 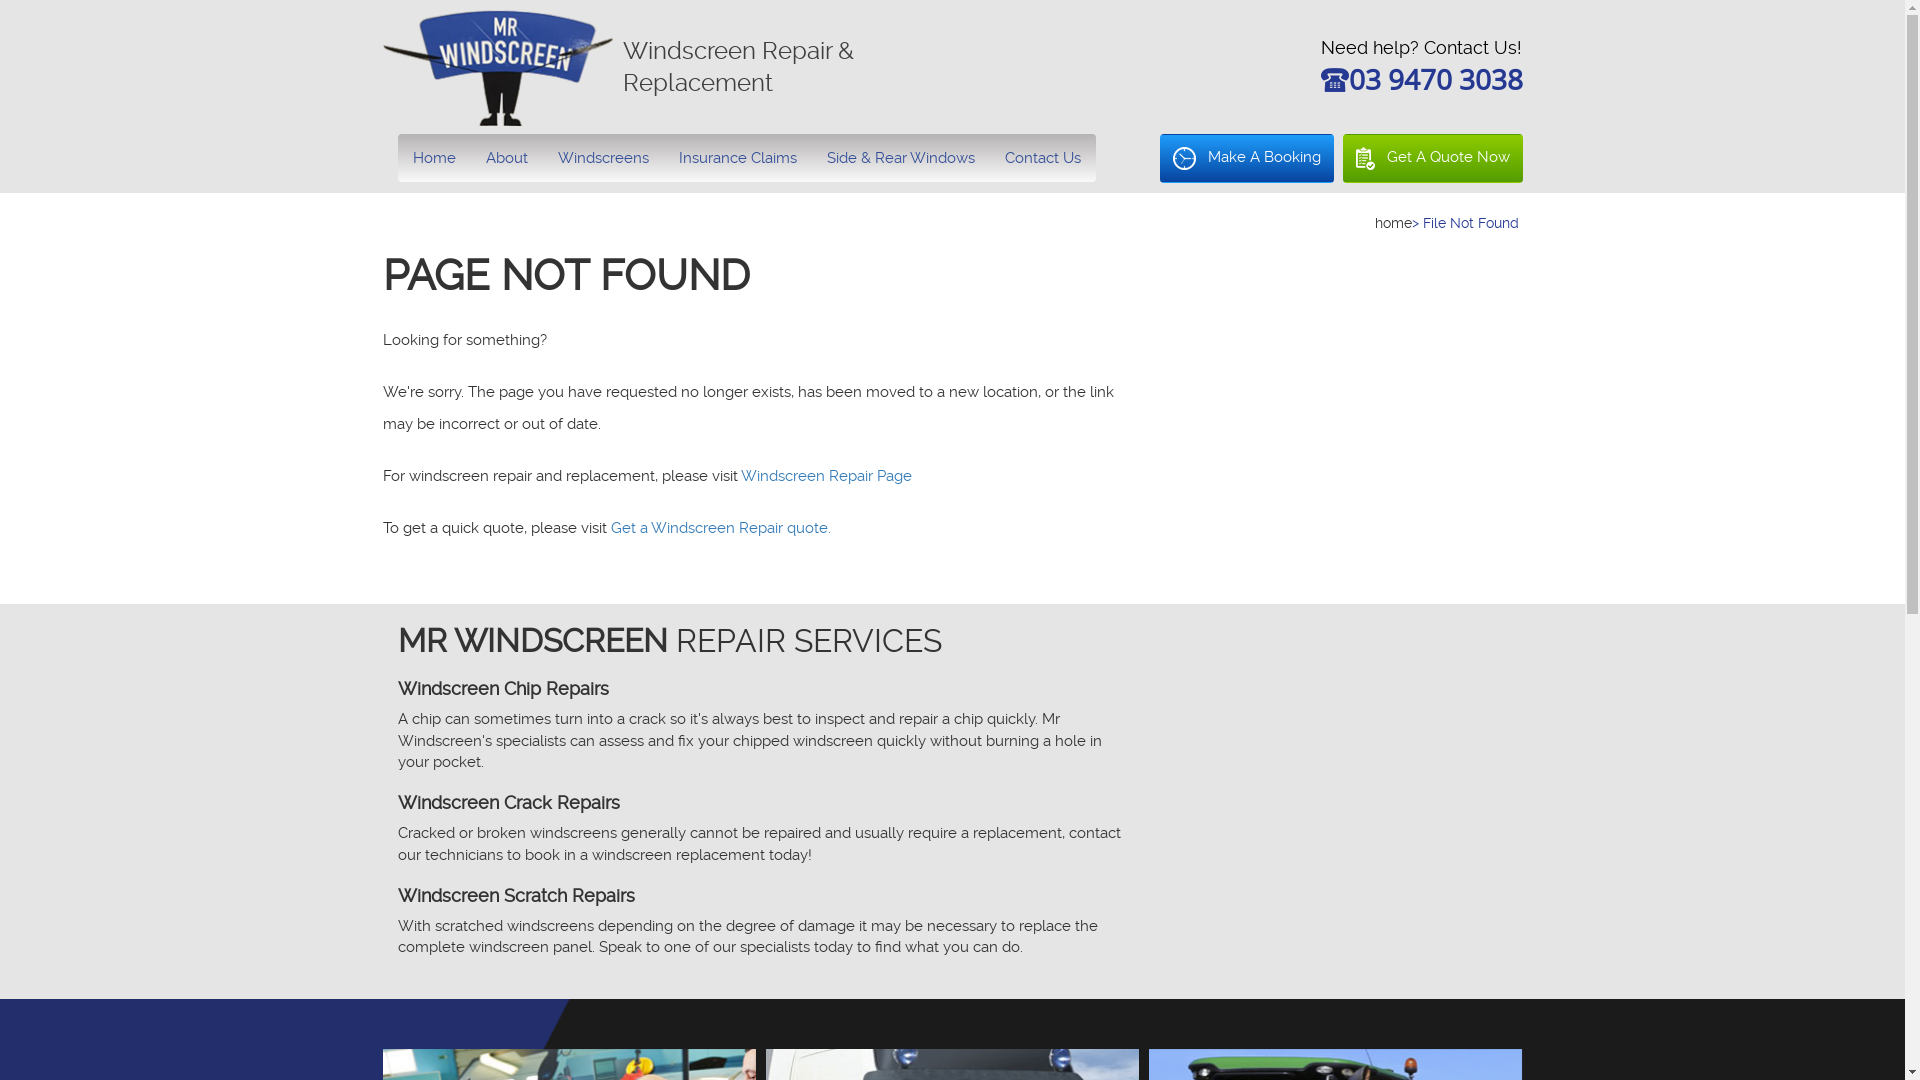 What do you see at coordinates (738, 158) in the screenshot?
I see `Insurance Claims` at bounding box center [738, 158].